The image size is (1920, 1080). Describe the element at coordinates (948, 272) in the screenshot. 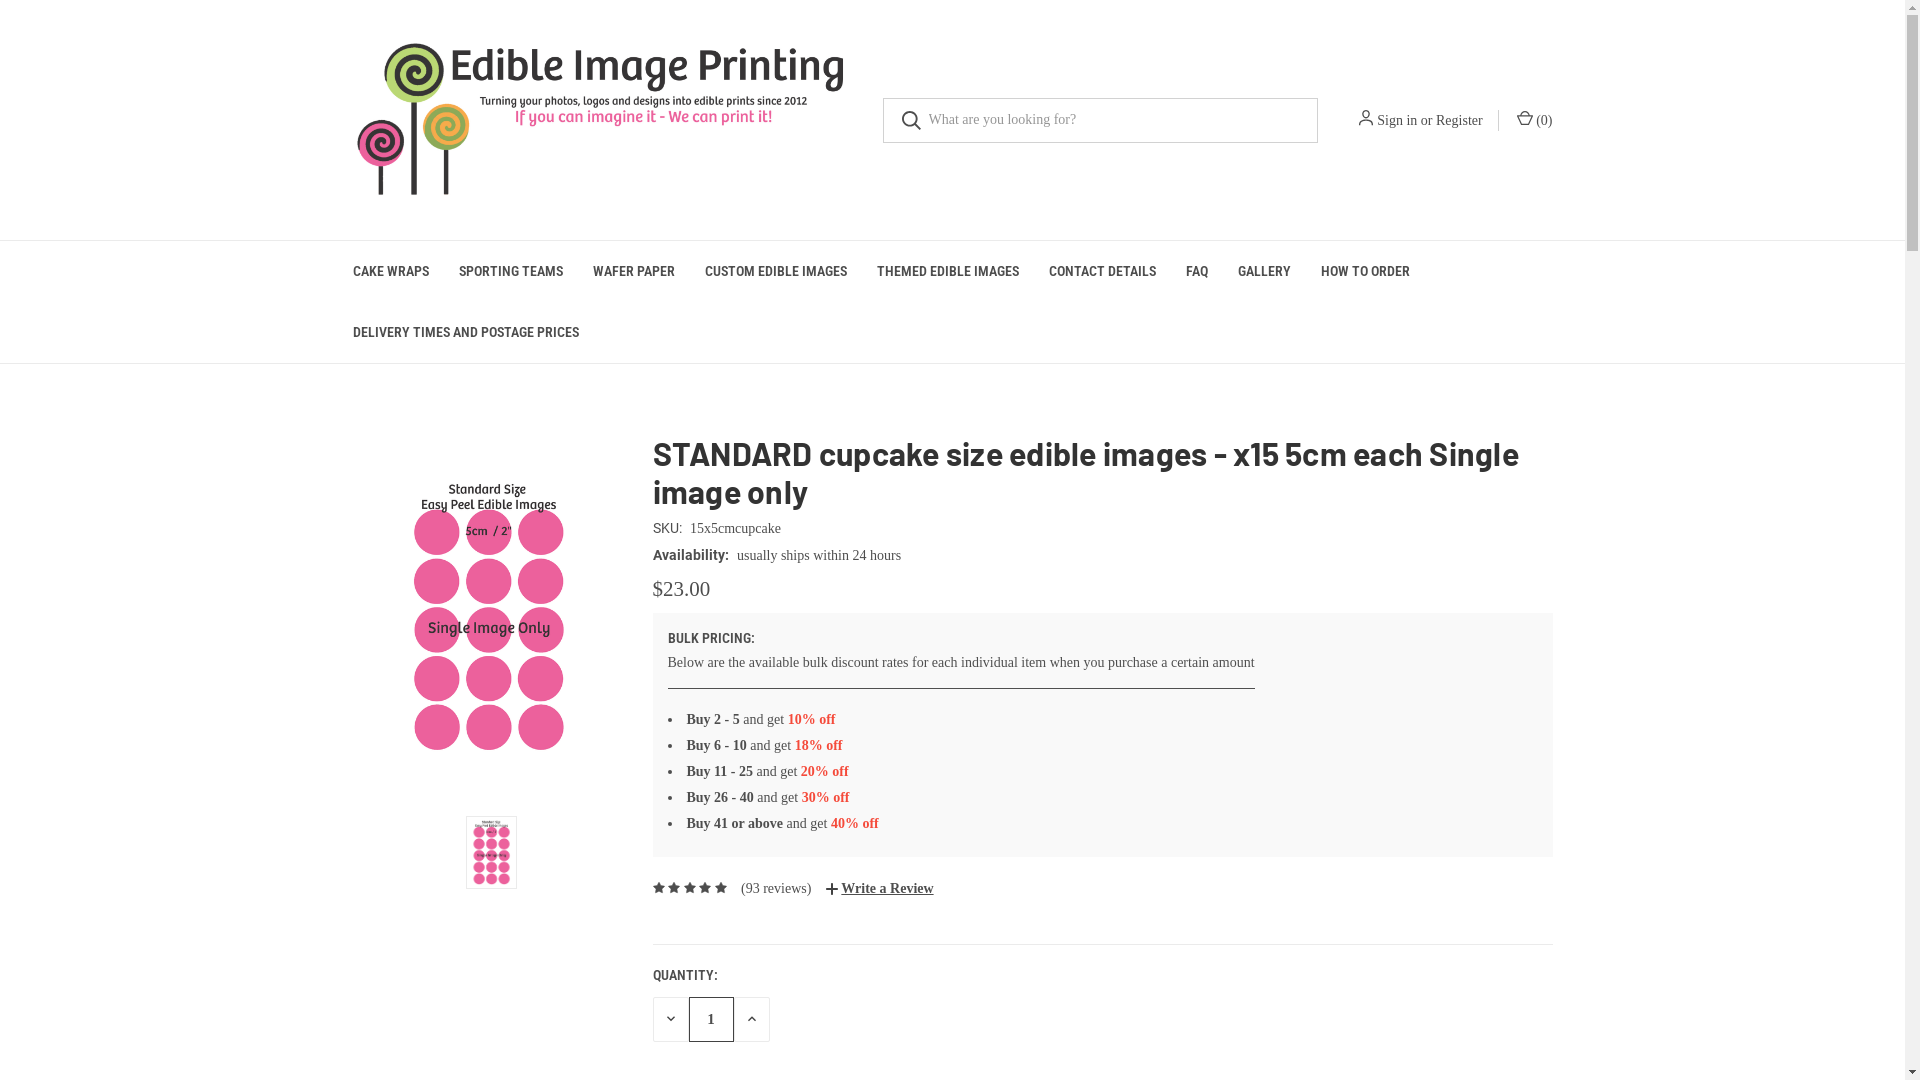

I see `THEMED EDIBLE IMAGES` at that location.